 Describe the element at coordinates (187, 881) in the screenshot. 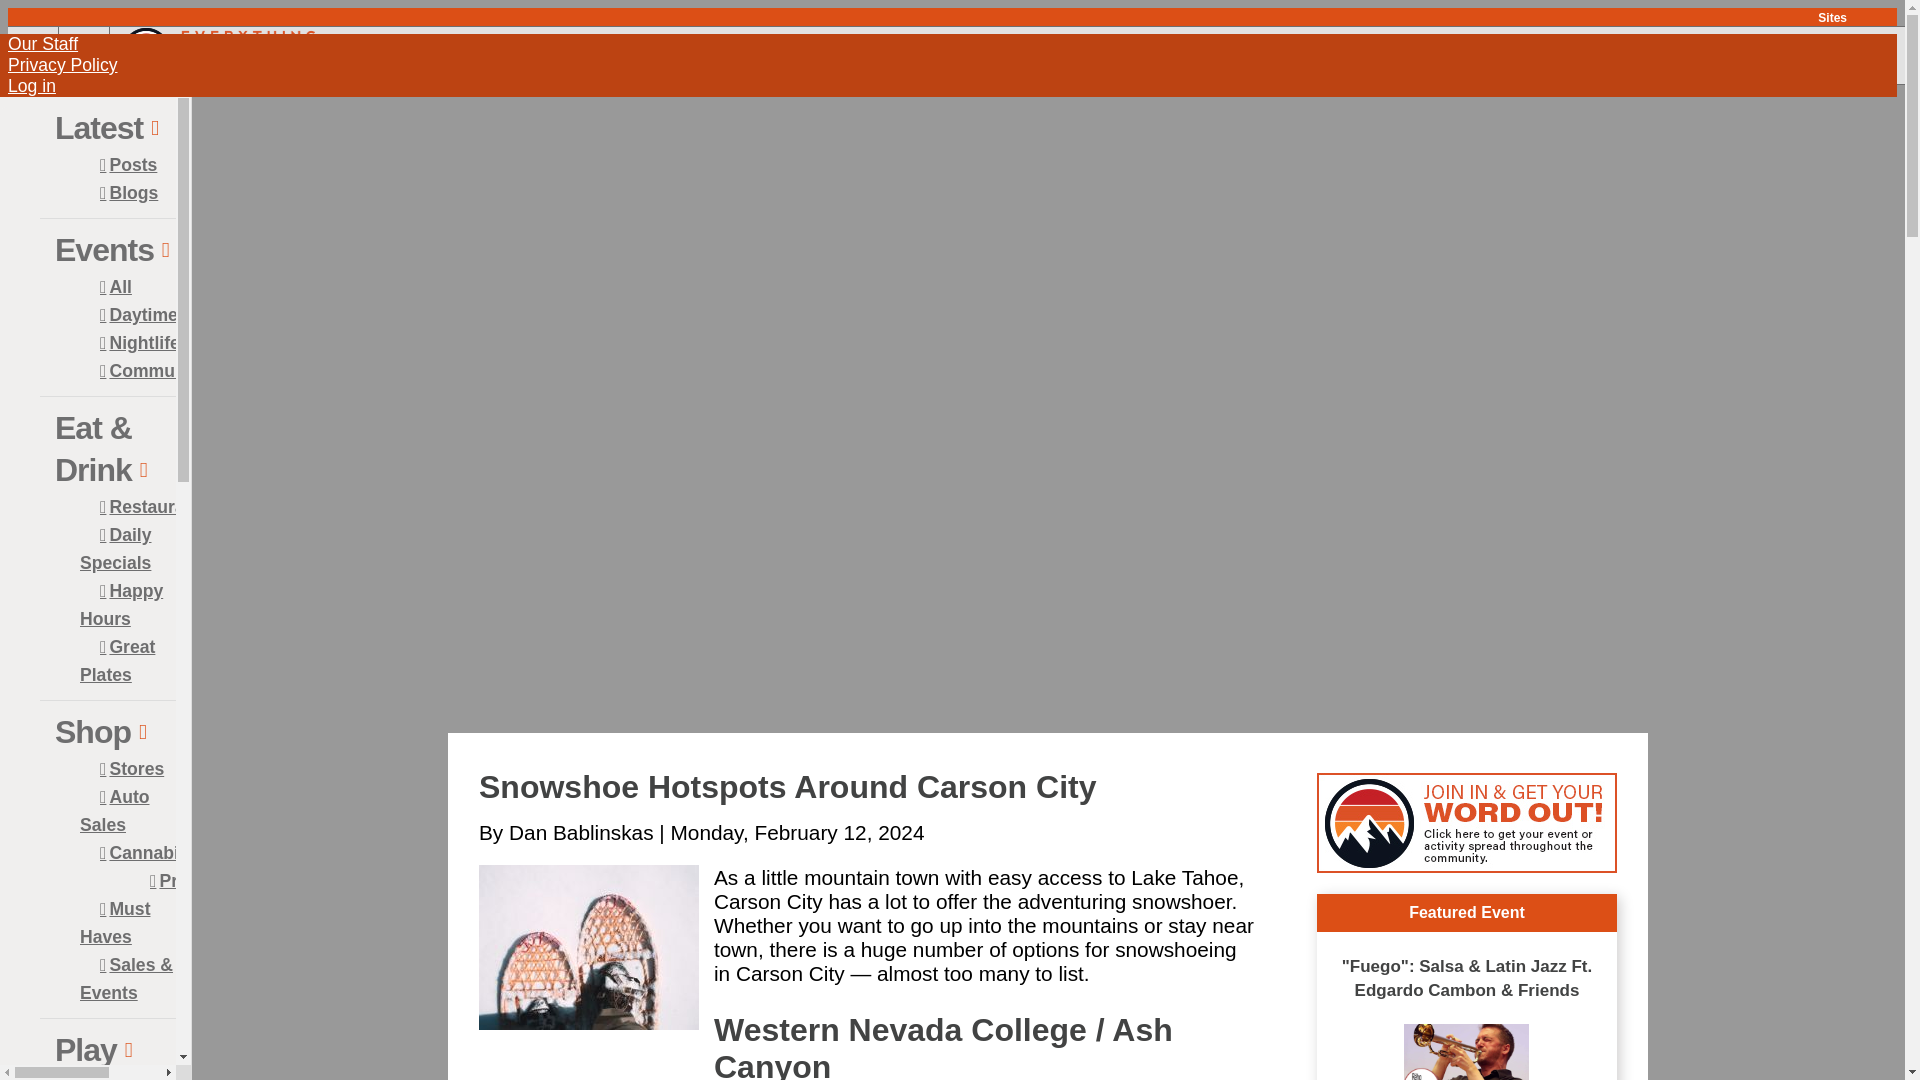

I see `Products` at that location.